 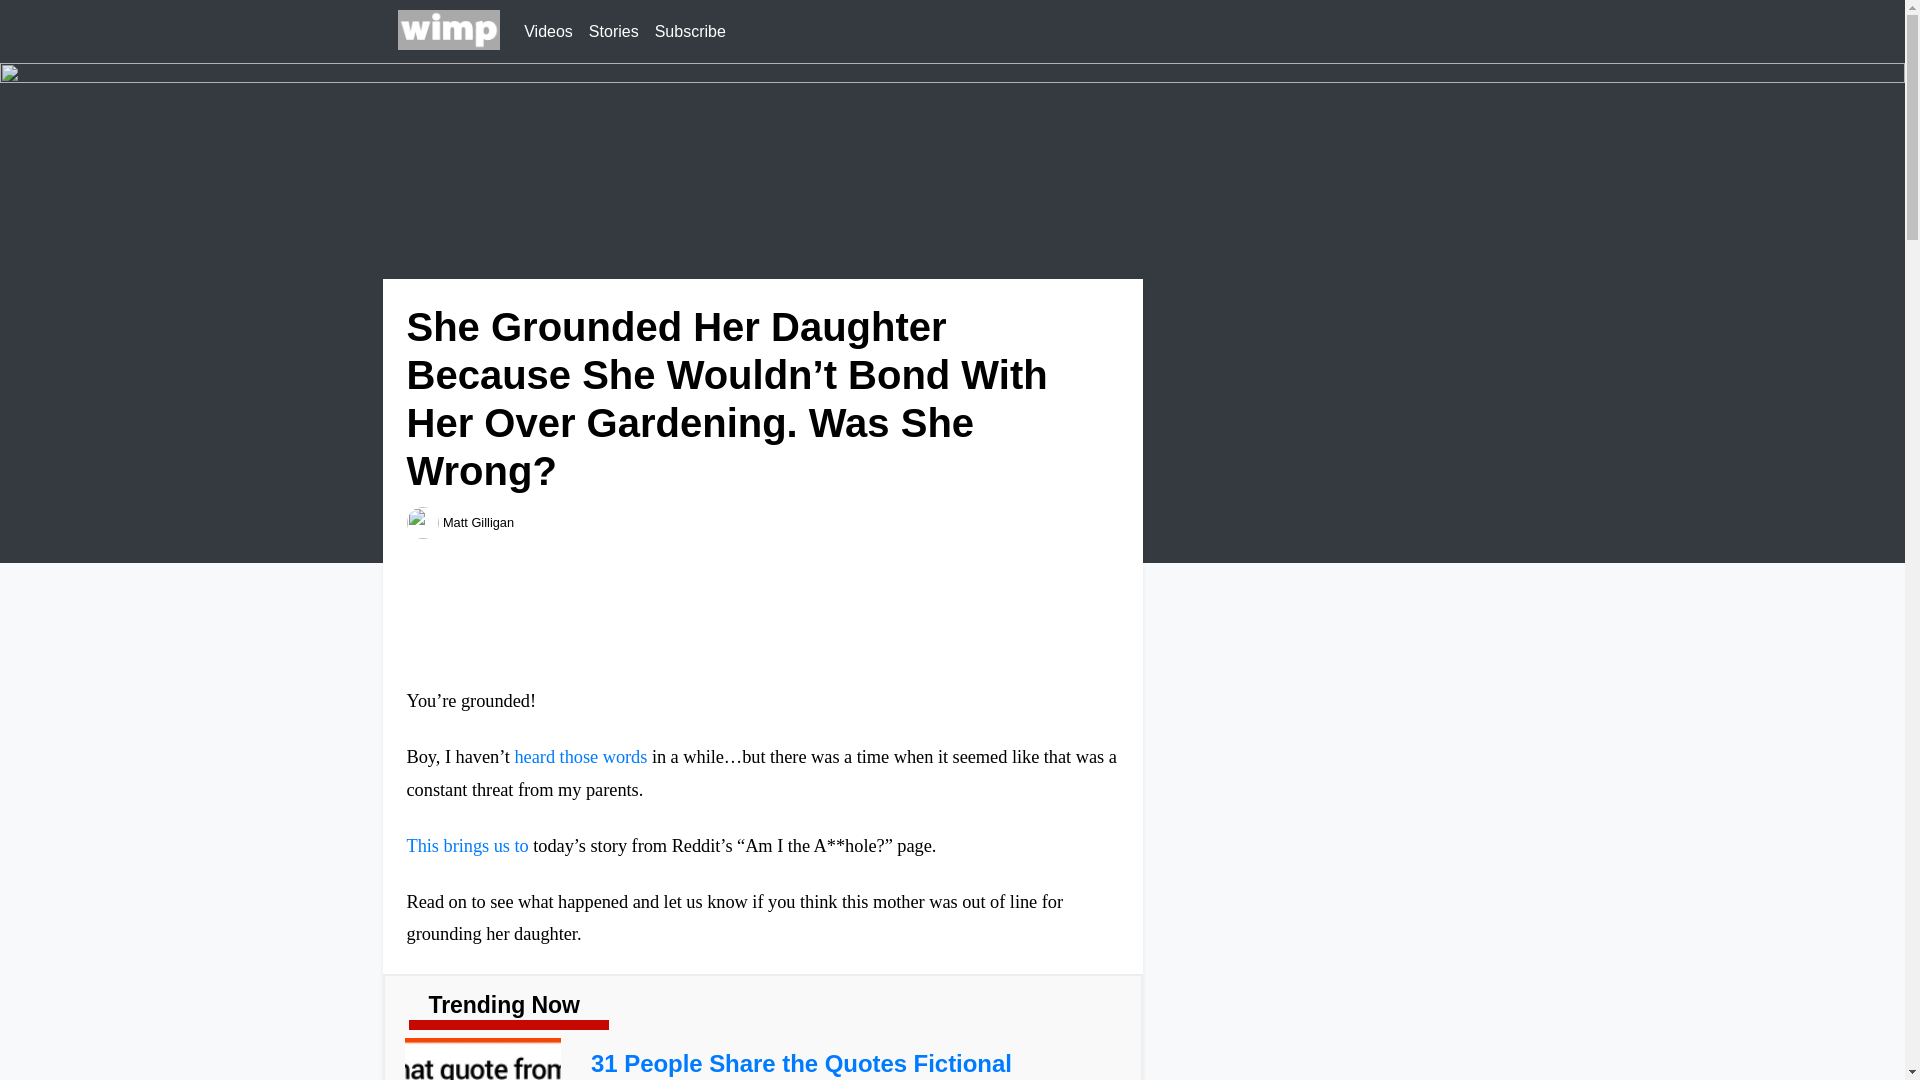 What do you see at coordinates (478, 522) in the screenshot?
I see `Posts by Matt Gilligan` at bounding box center [478, 522].